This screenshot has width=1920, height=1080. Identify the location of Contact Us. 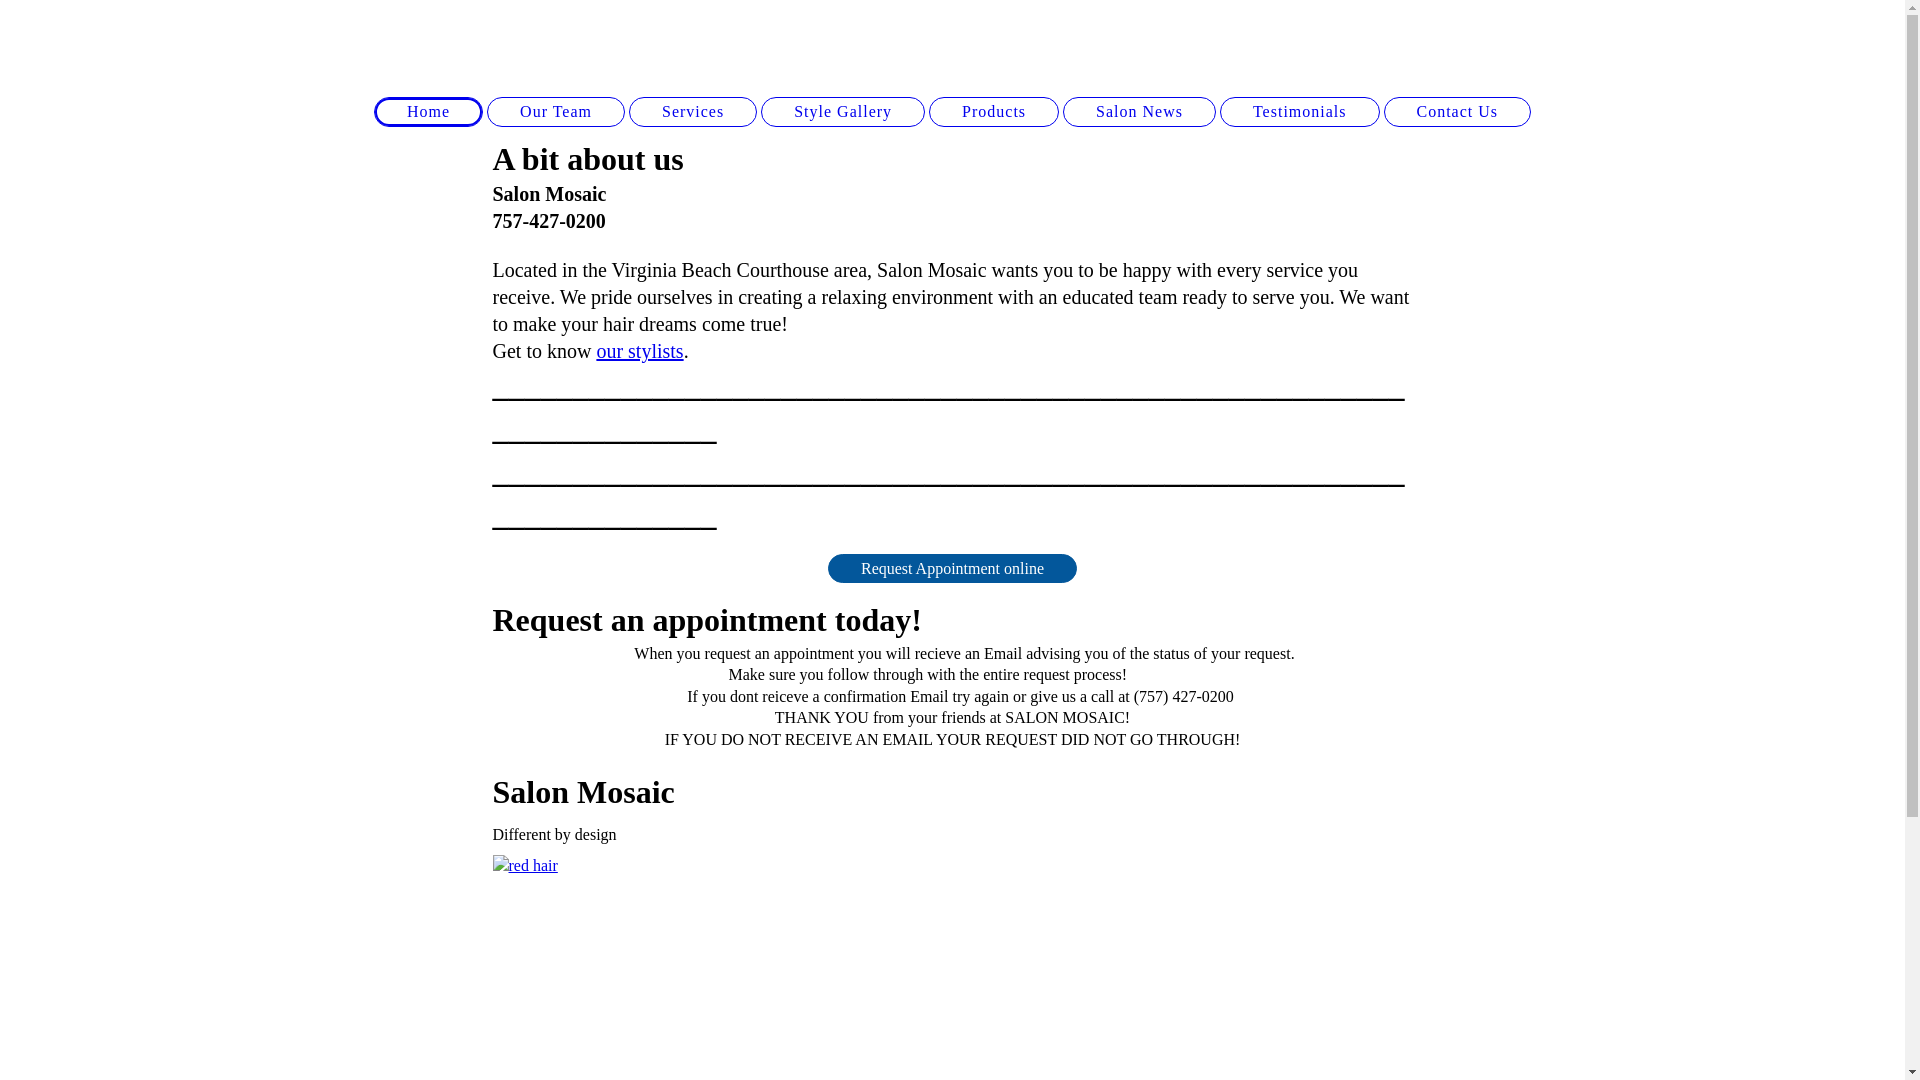
(1458, 112).